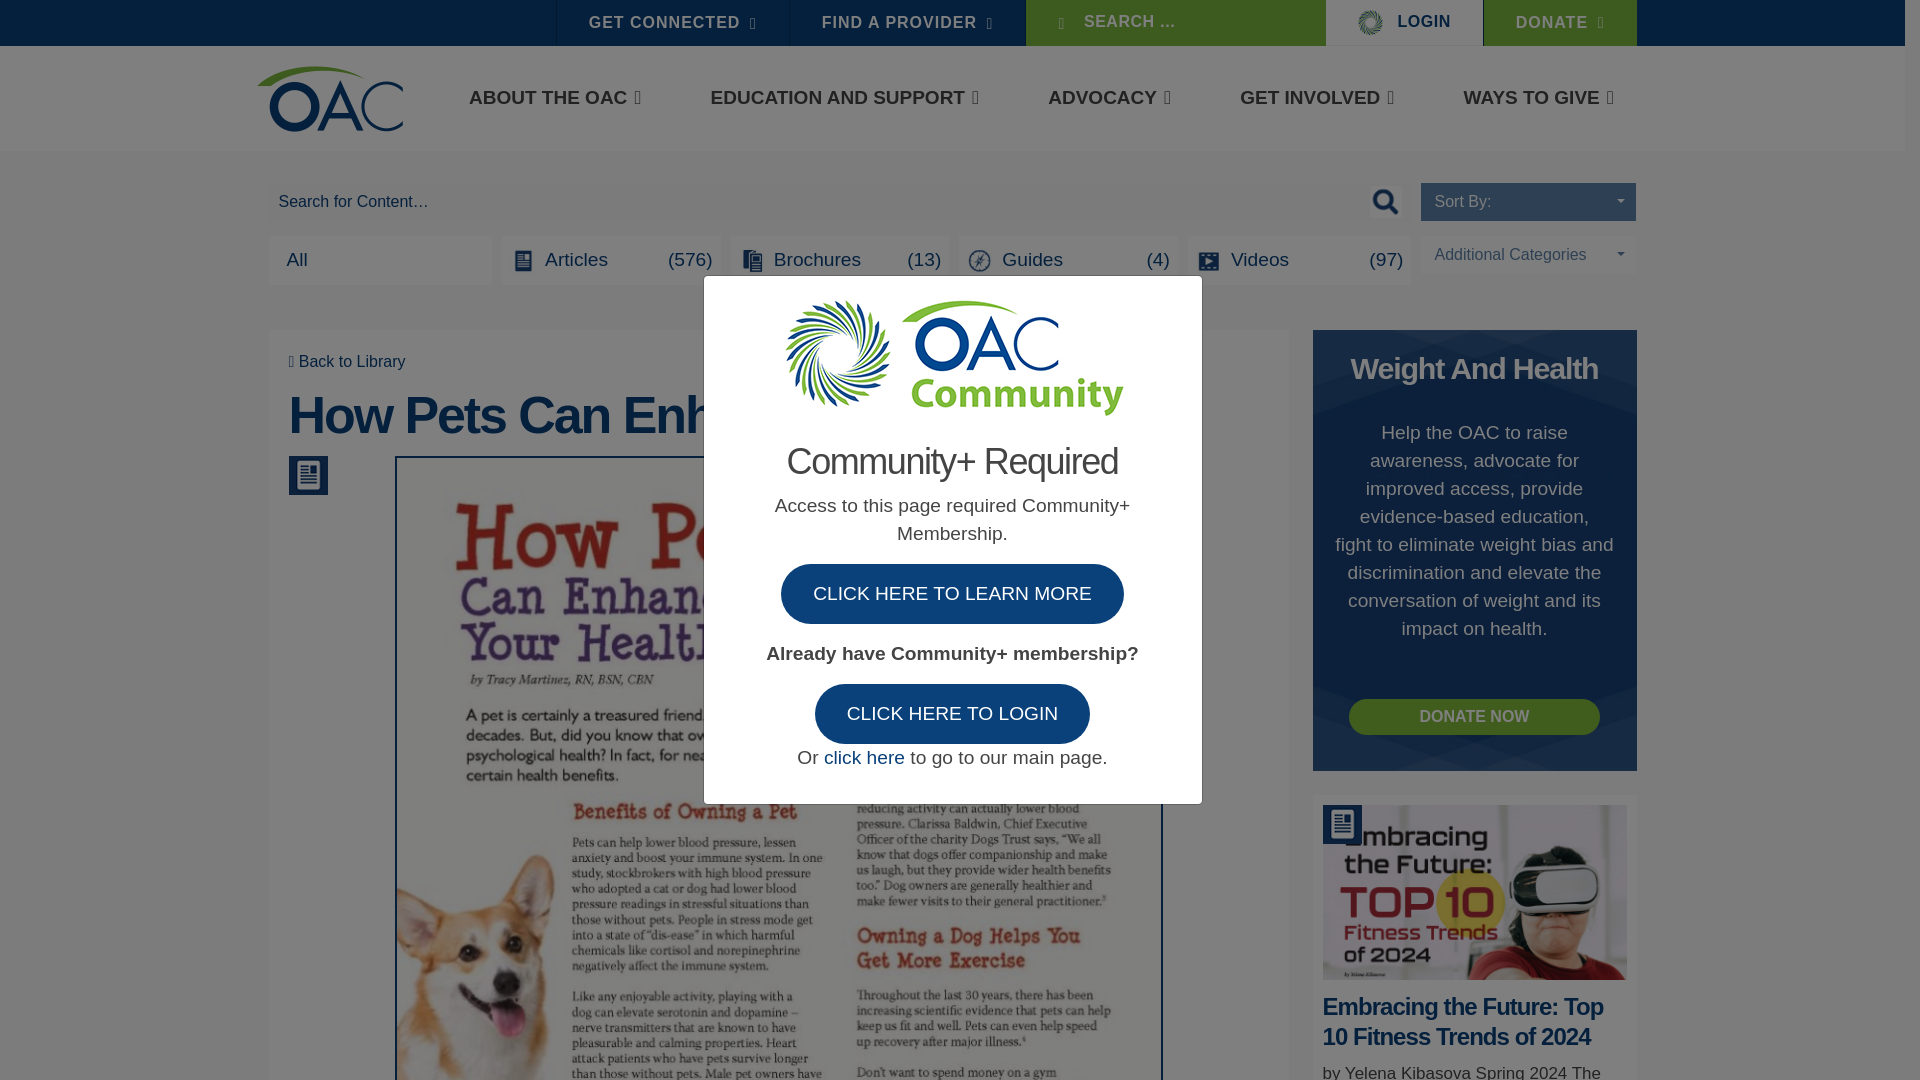 This screenshot has height=1080, width=1920. I want to click on EDUCATION AND SUPPORT, so click(838, 98).